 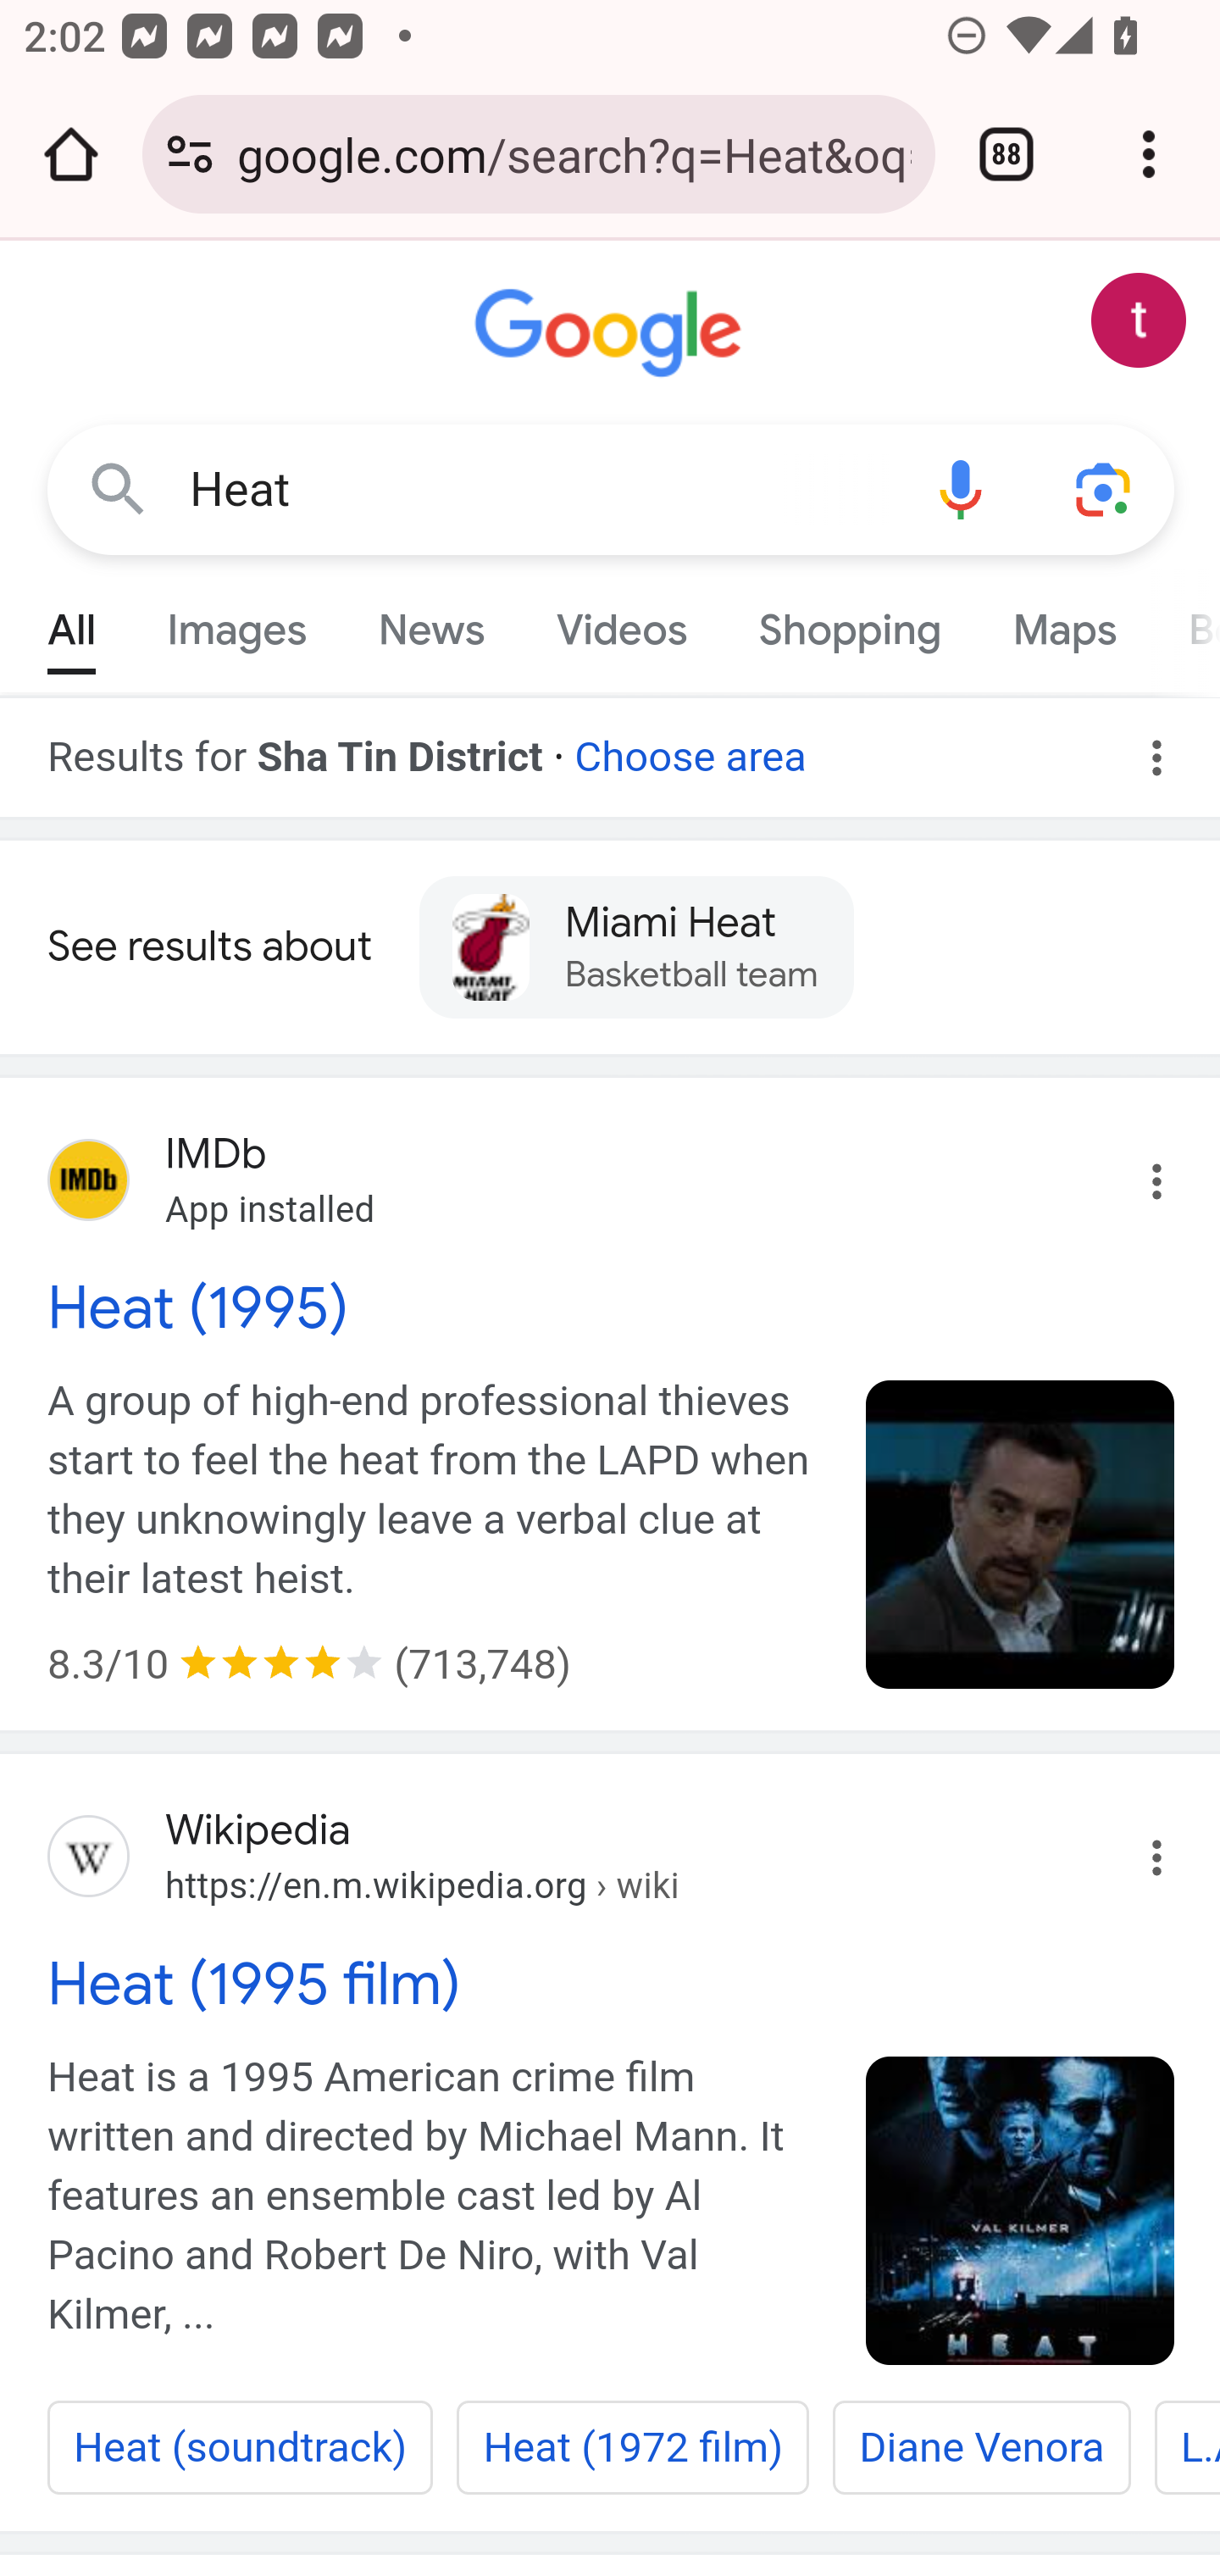 I want to click on Heat (1995), so click(x=612, y=1307).